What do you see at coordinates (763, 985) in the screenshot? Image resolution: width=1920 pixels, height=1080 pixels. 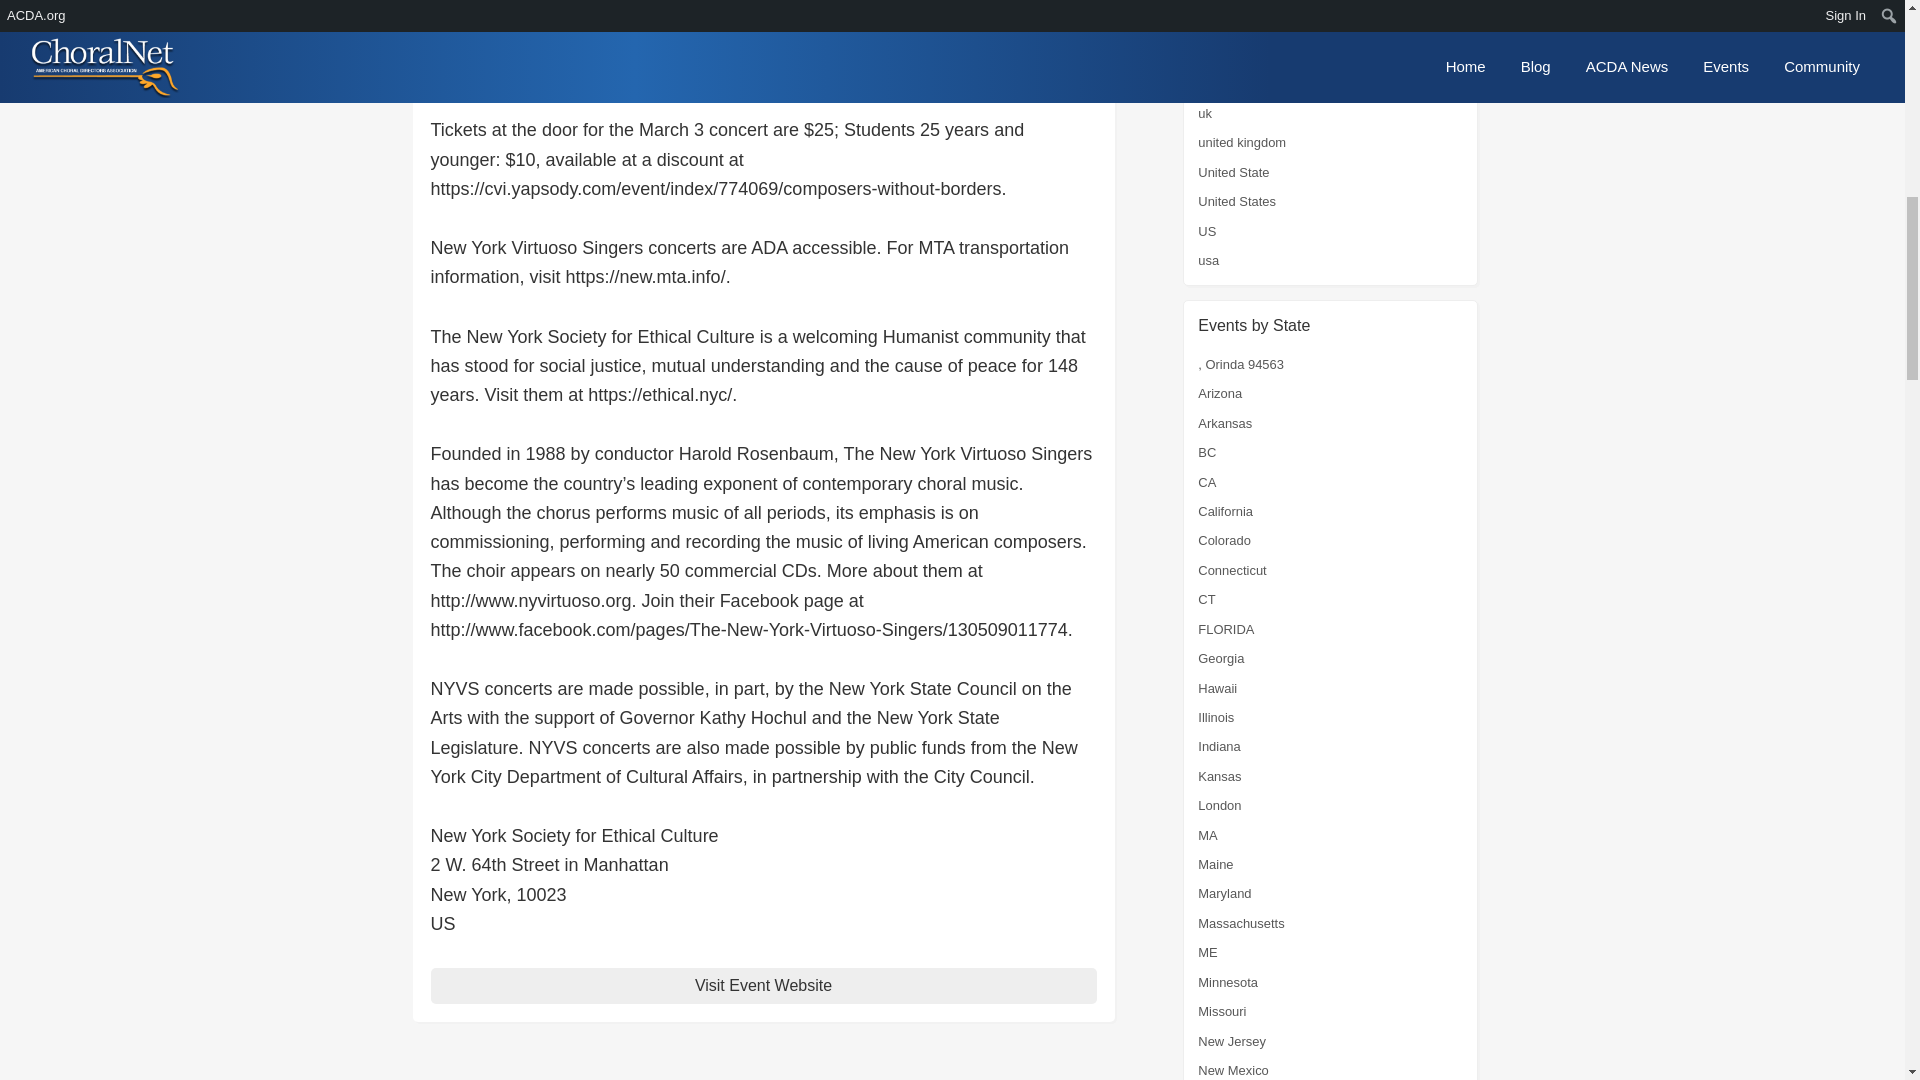 I see `Visit Event Website` at bounding box center [763, 985].